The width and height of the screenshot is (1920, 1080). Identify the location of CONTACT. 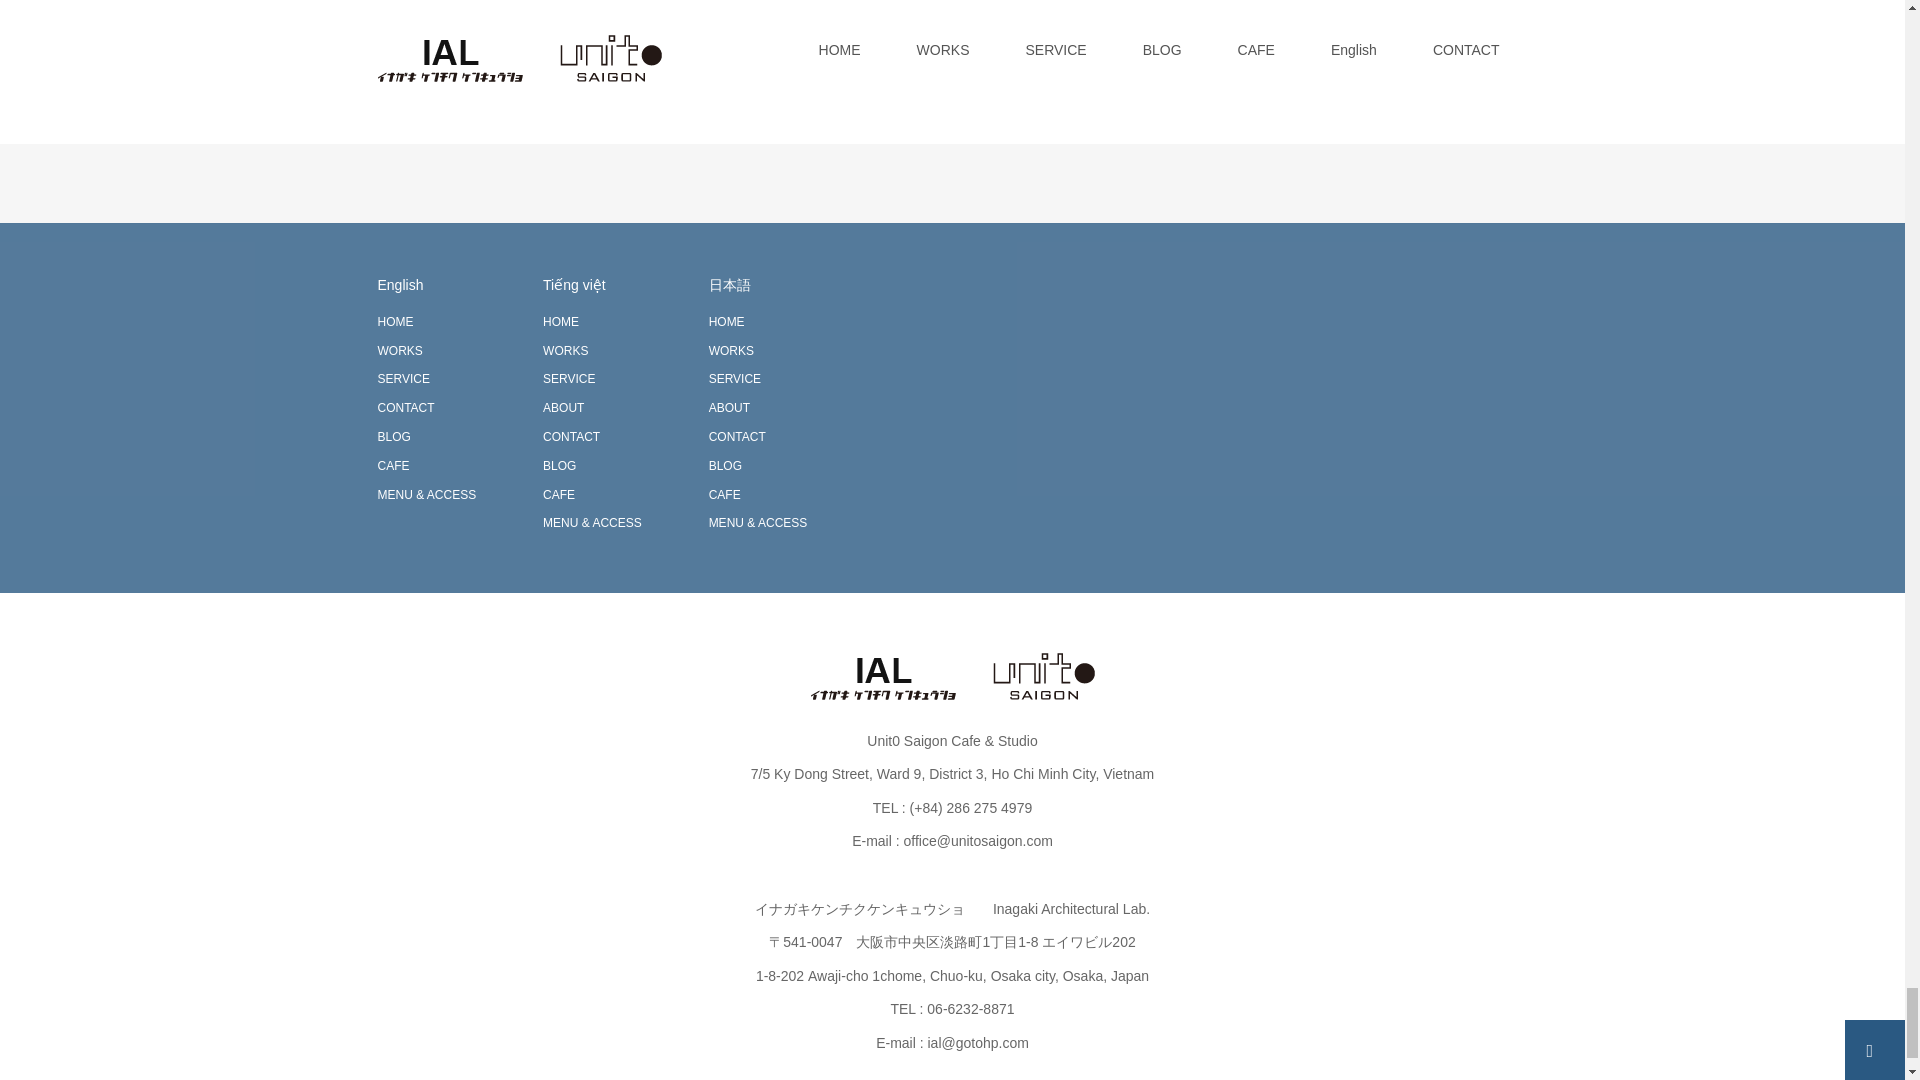
(406, 407).